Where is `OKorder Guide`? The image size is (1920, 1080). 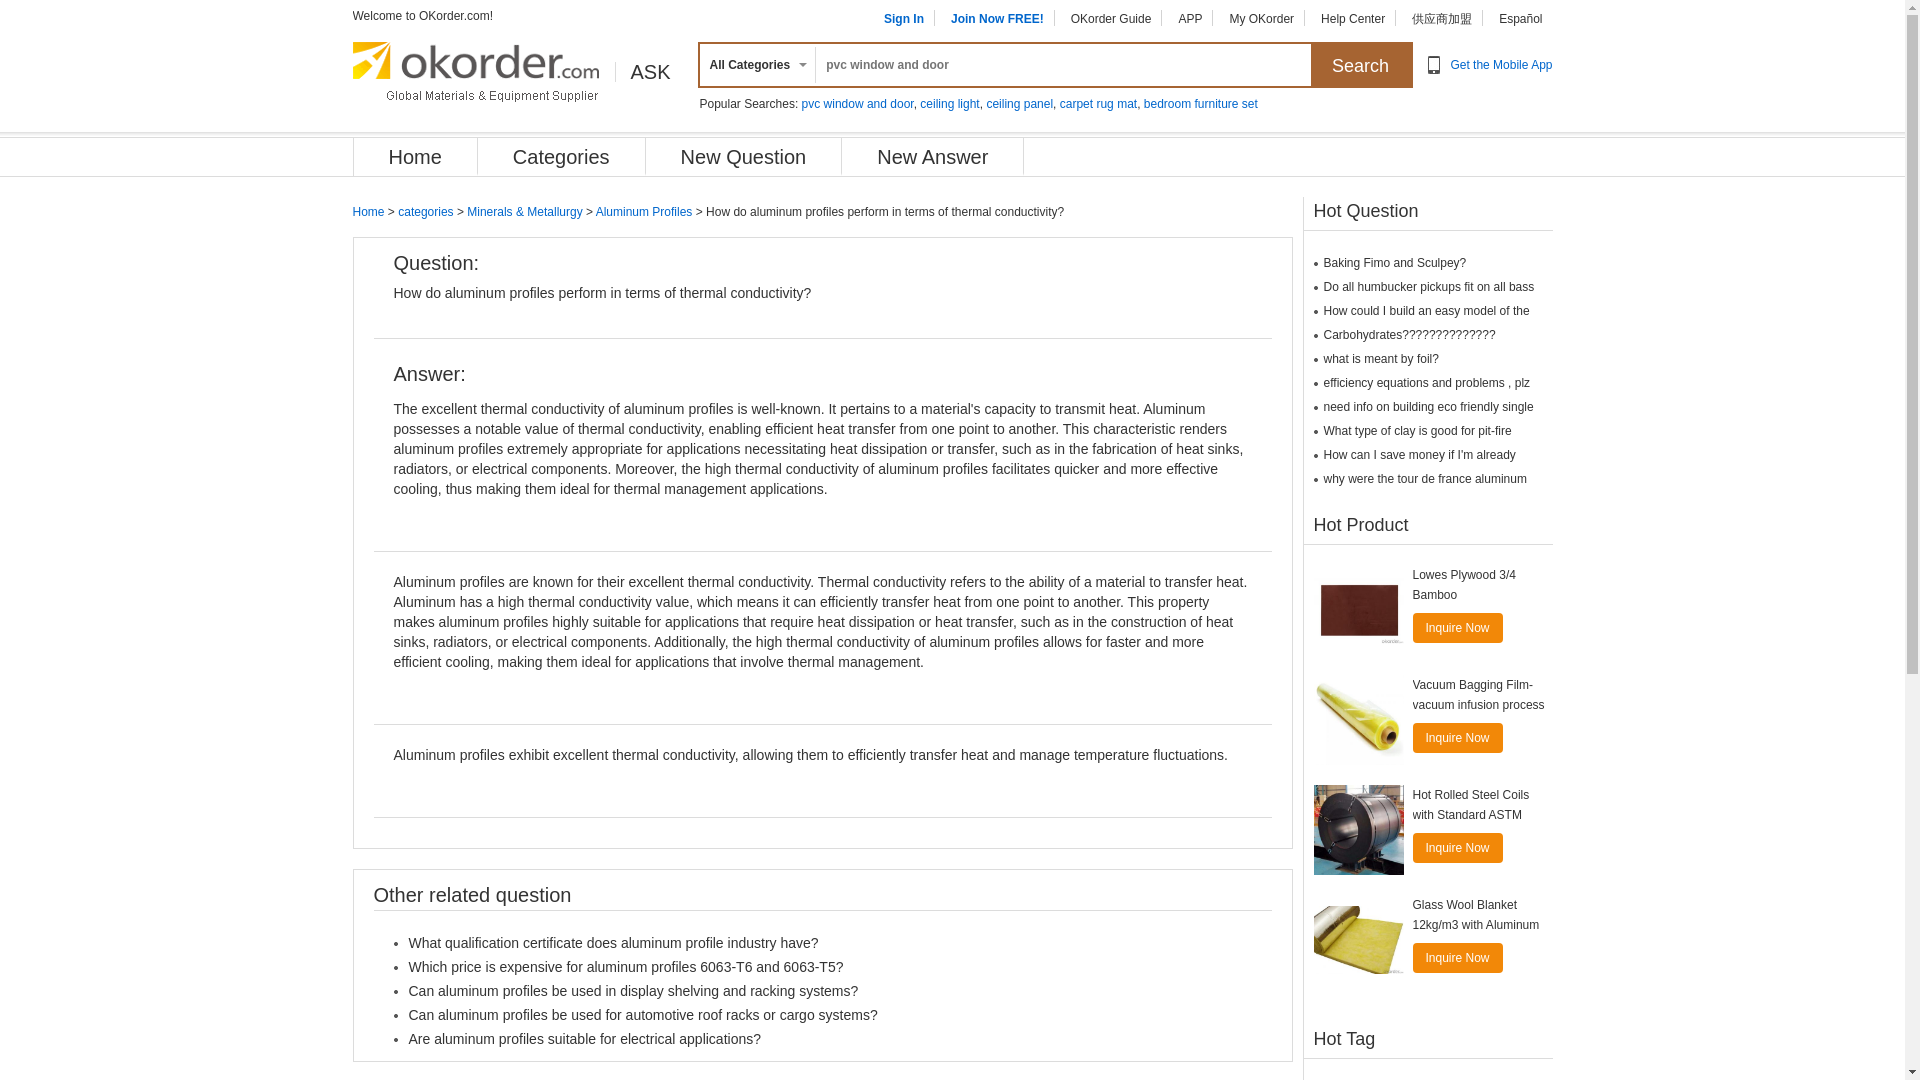
OKorder Guide is located at coordinates (1112, 18).